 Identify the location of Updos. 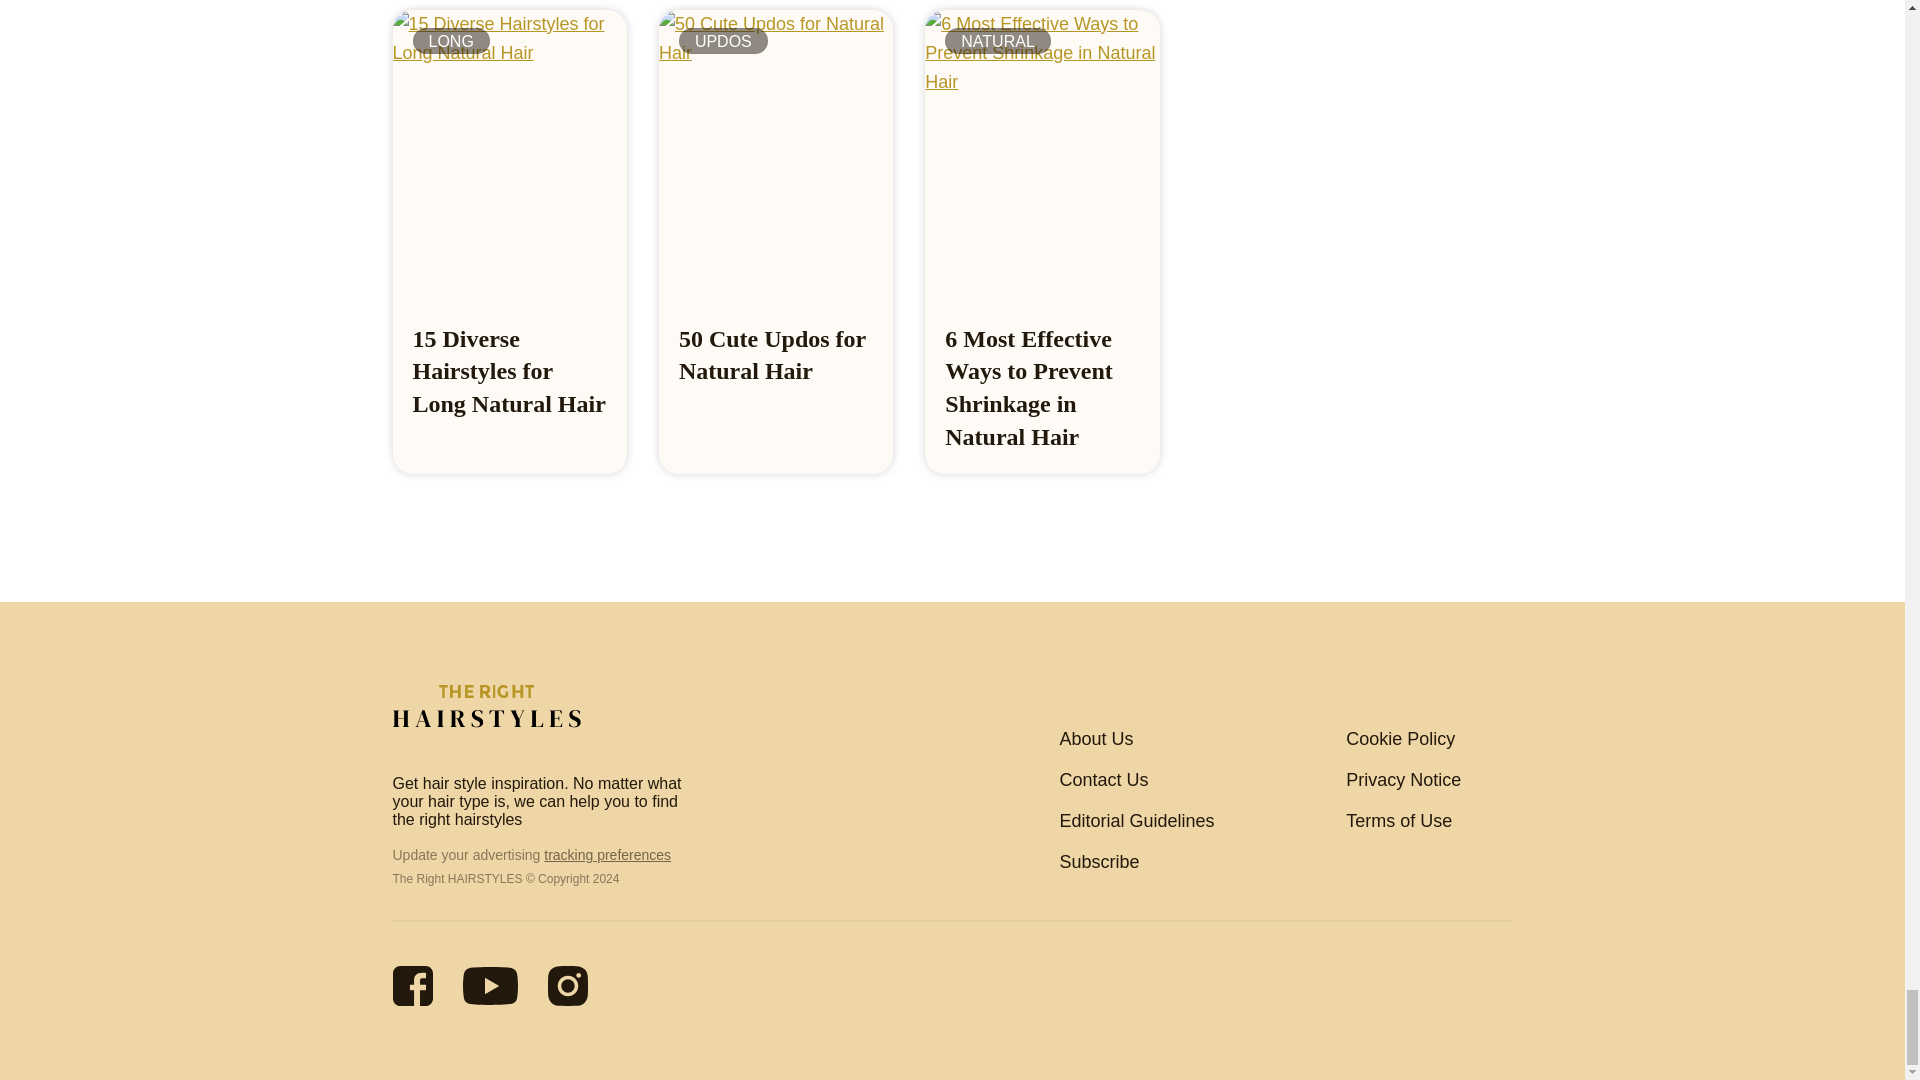
(724, 41).